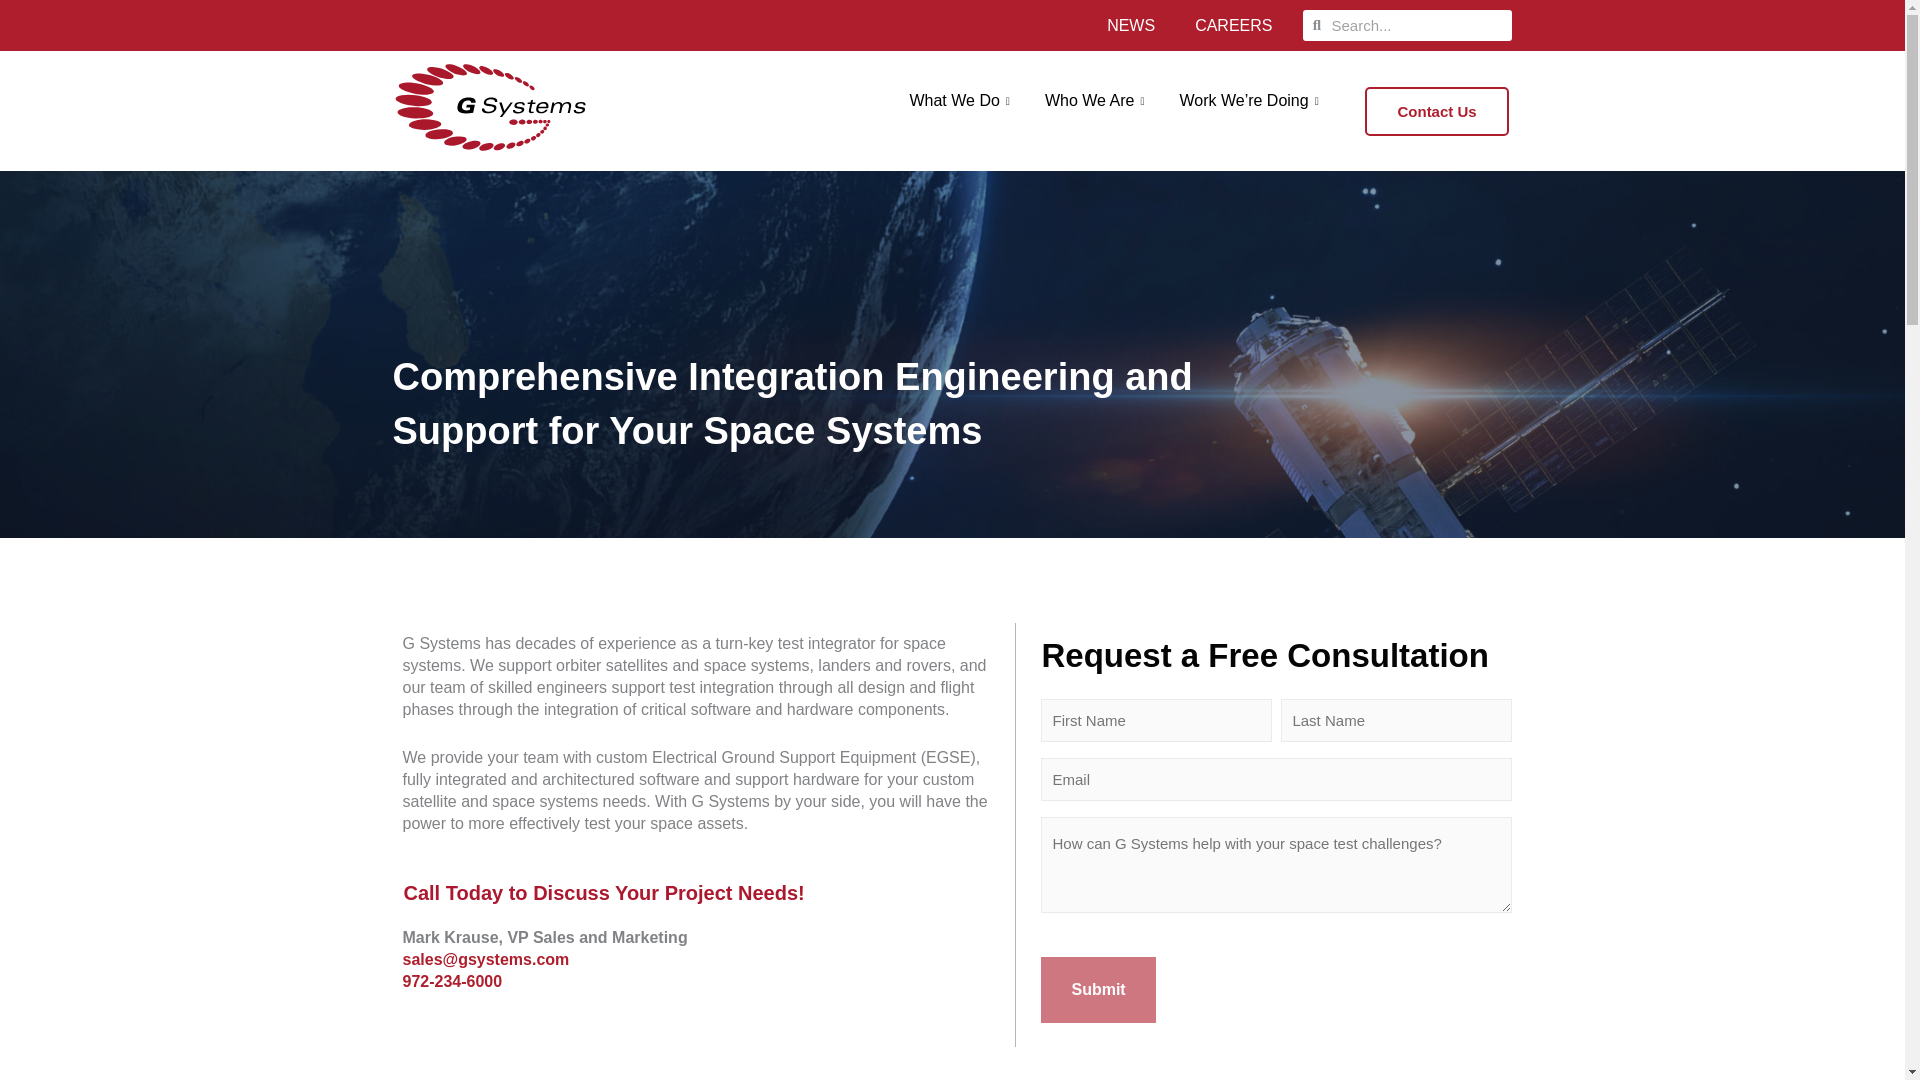 Image resolution: width=1920 pixels, height=1080 pixels. Describe the element at coordinates (1130, 24) in the screenshot. I see `NEWS` at that location.